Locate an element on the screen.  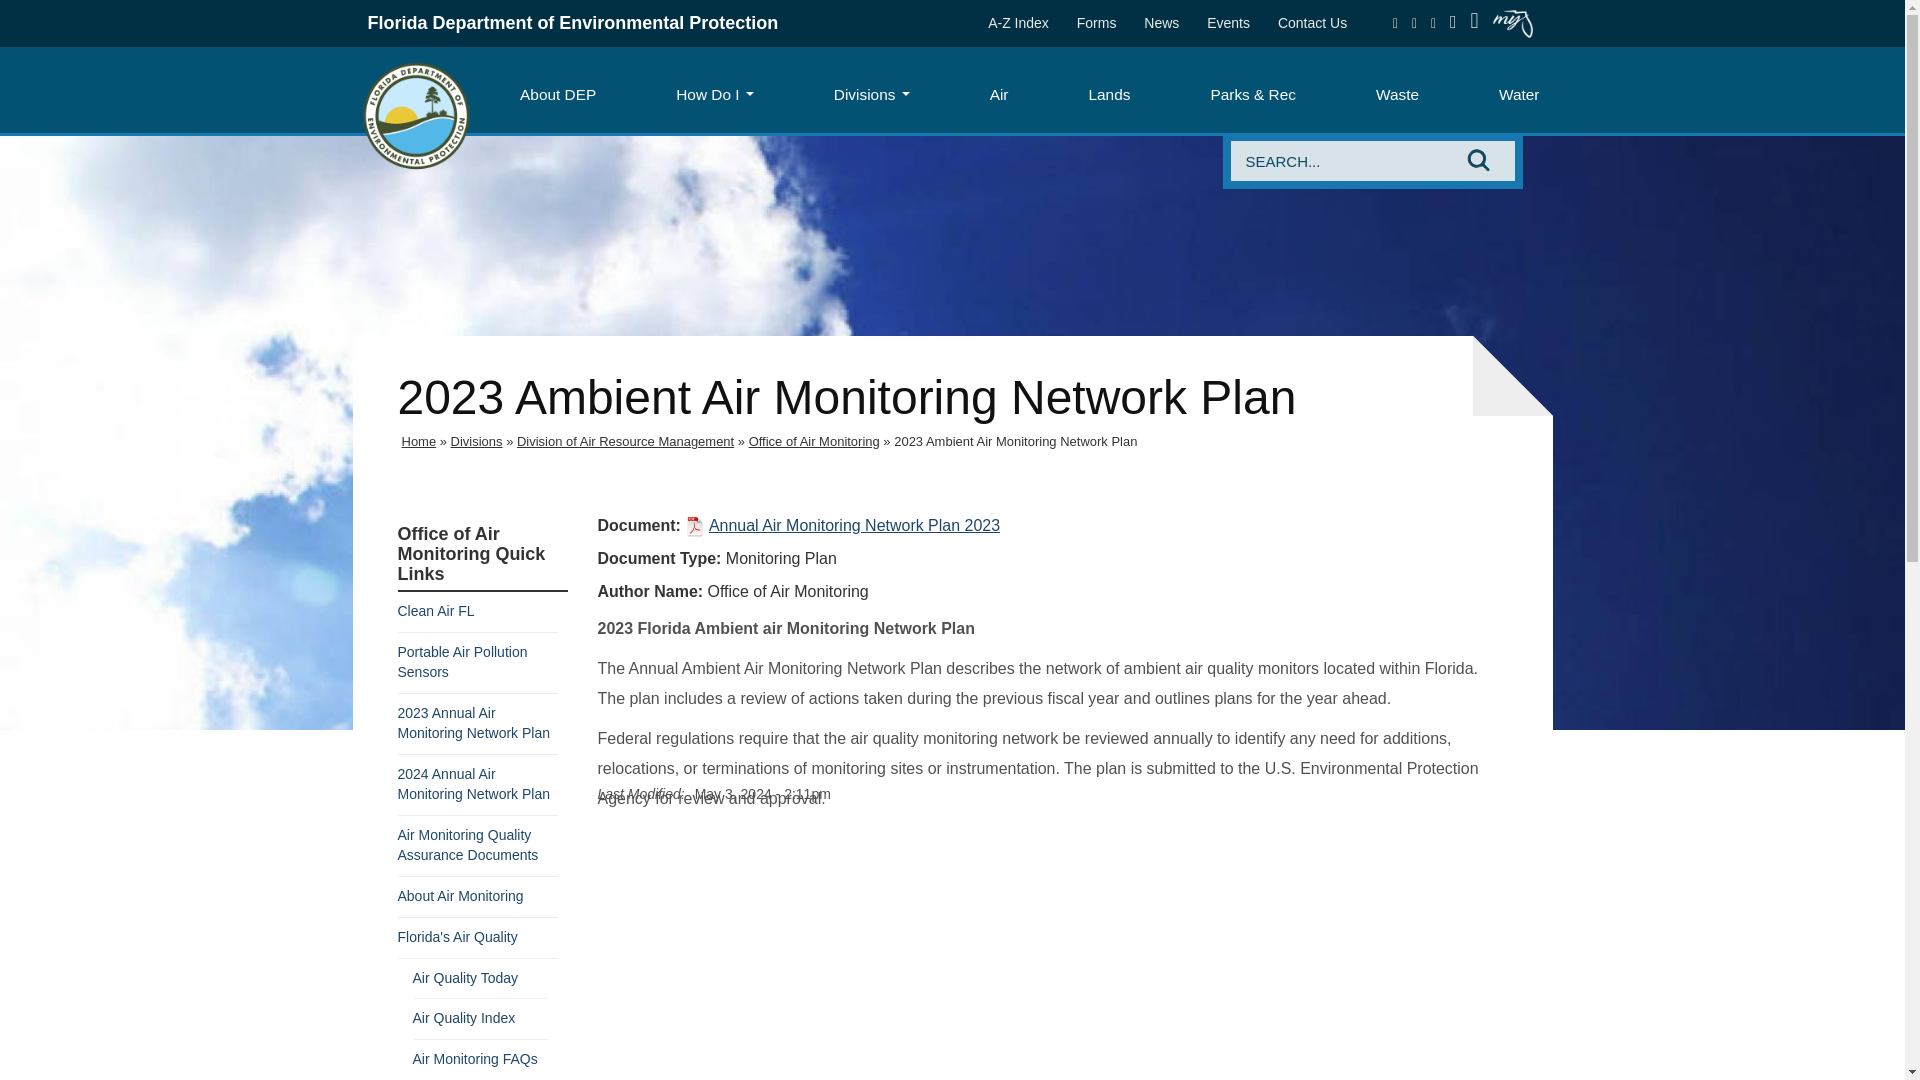
Forms is located at coordinates (1096, 23).